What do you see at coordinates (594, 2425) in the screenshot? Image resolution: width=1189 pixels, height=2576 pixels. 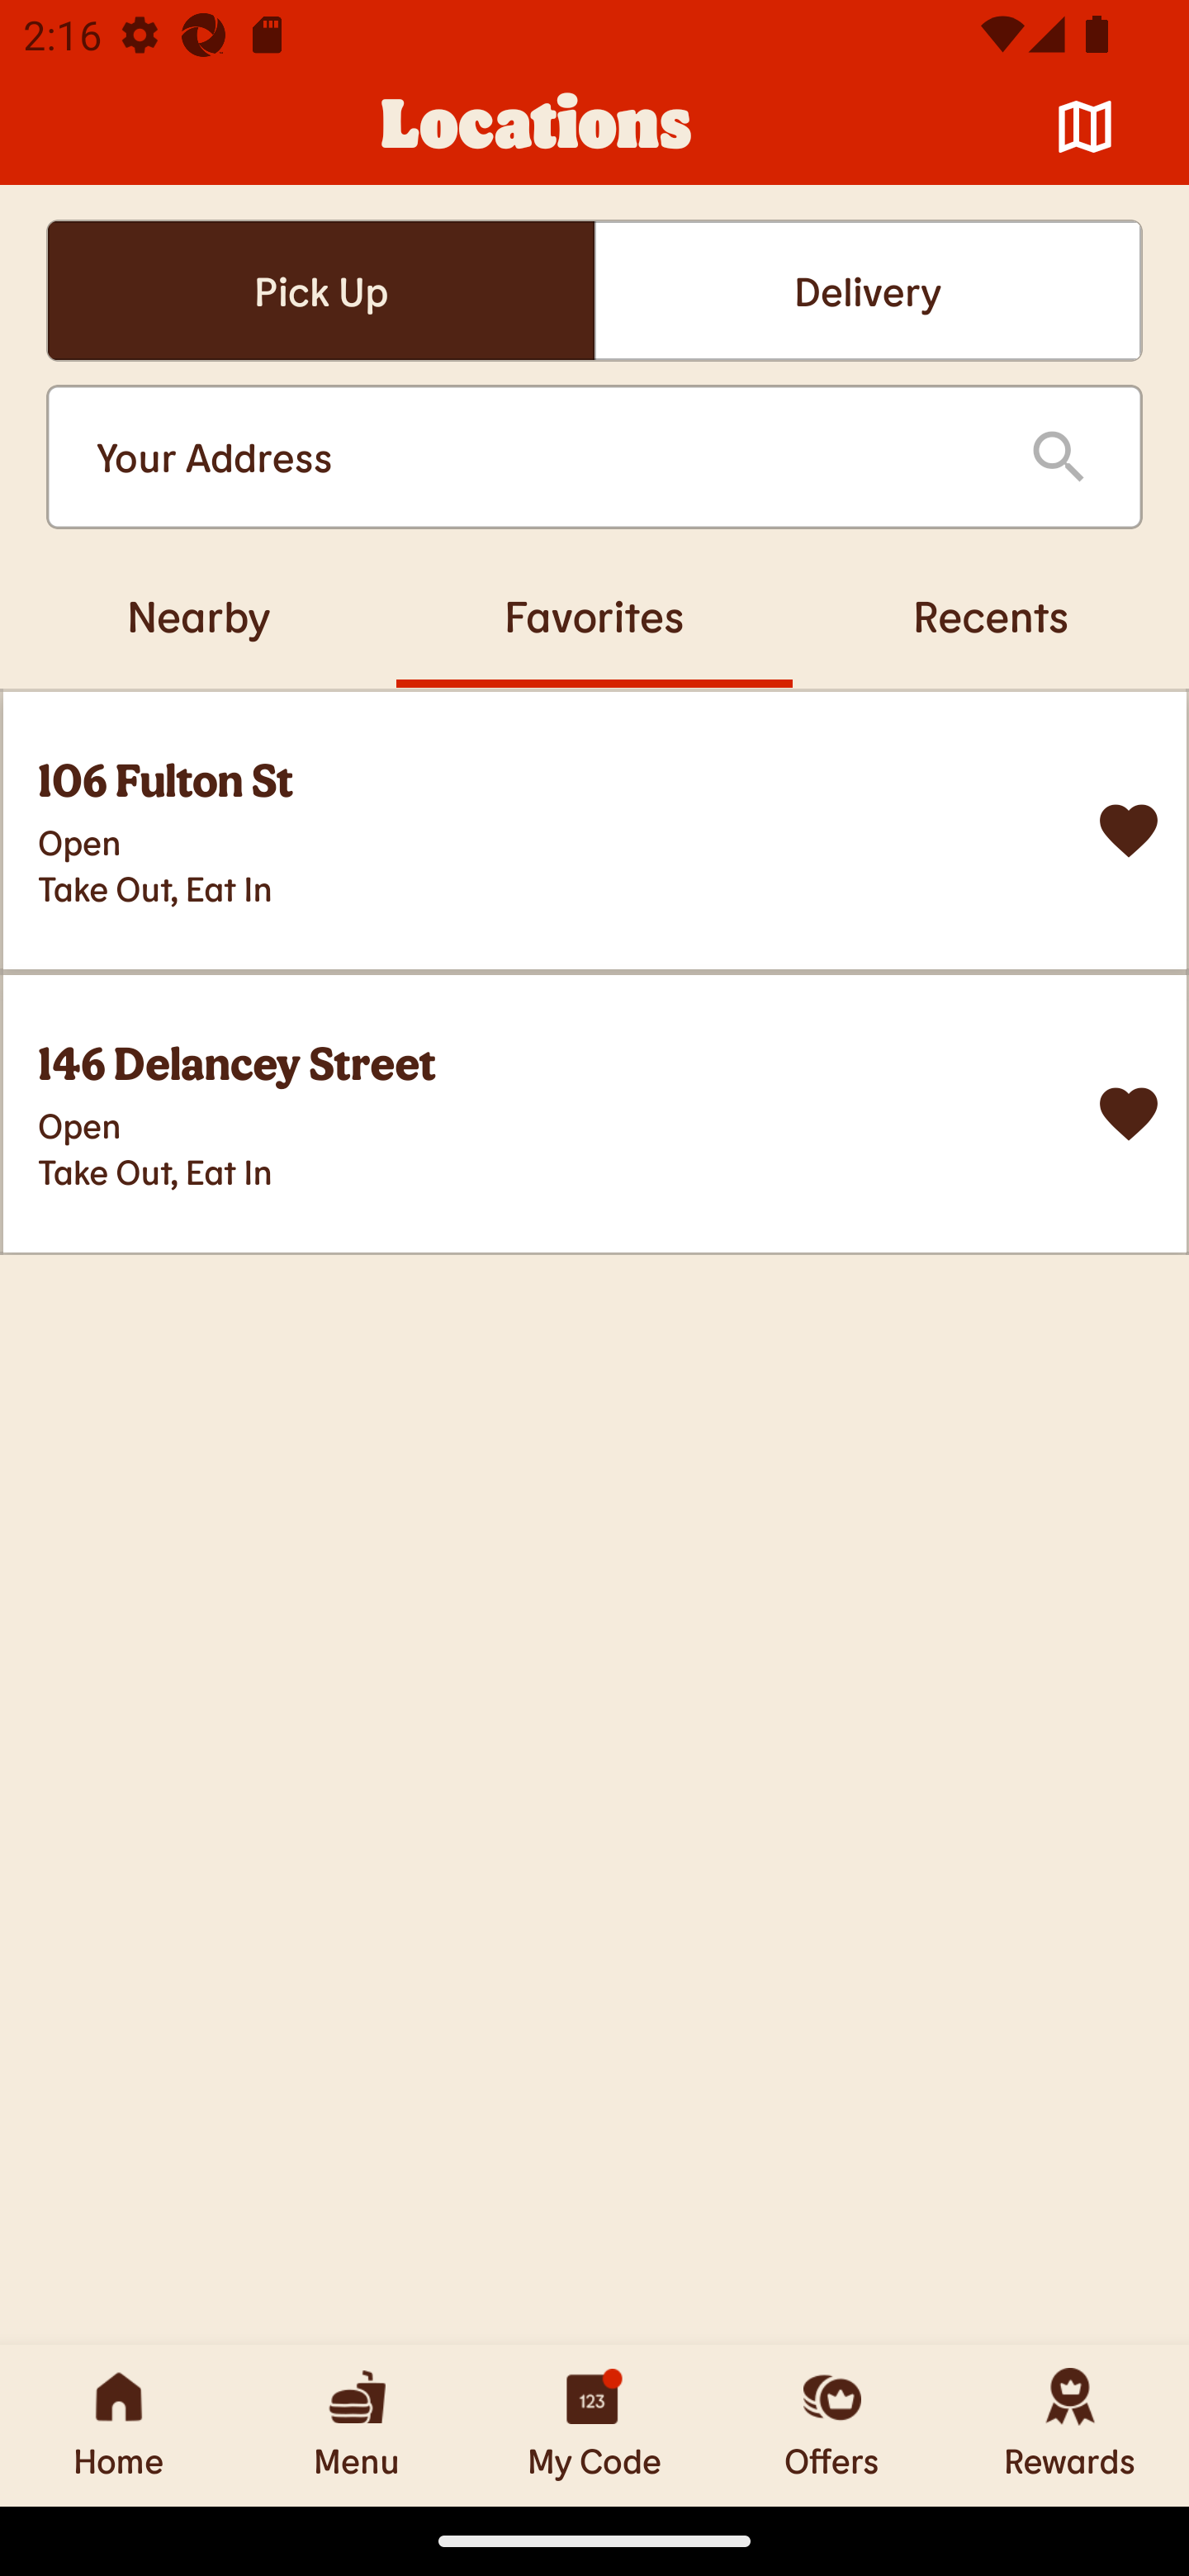 I see `My Code` at bounding box center [594, 2425].